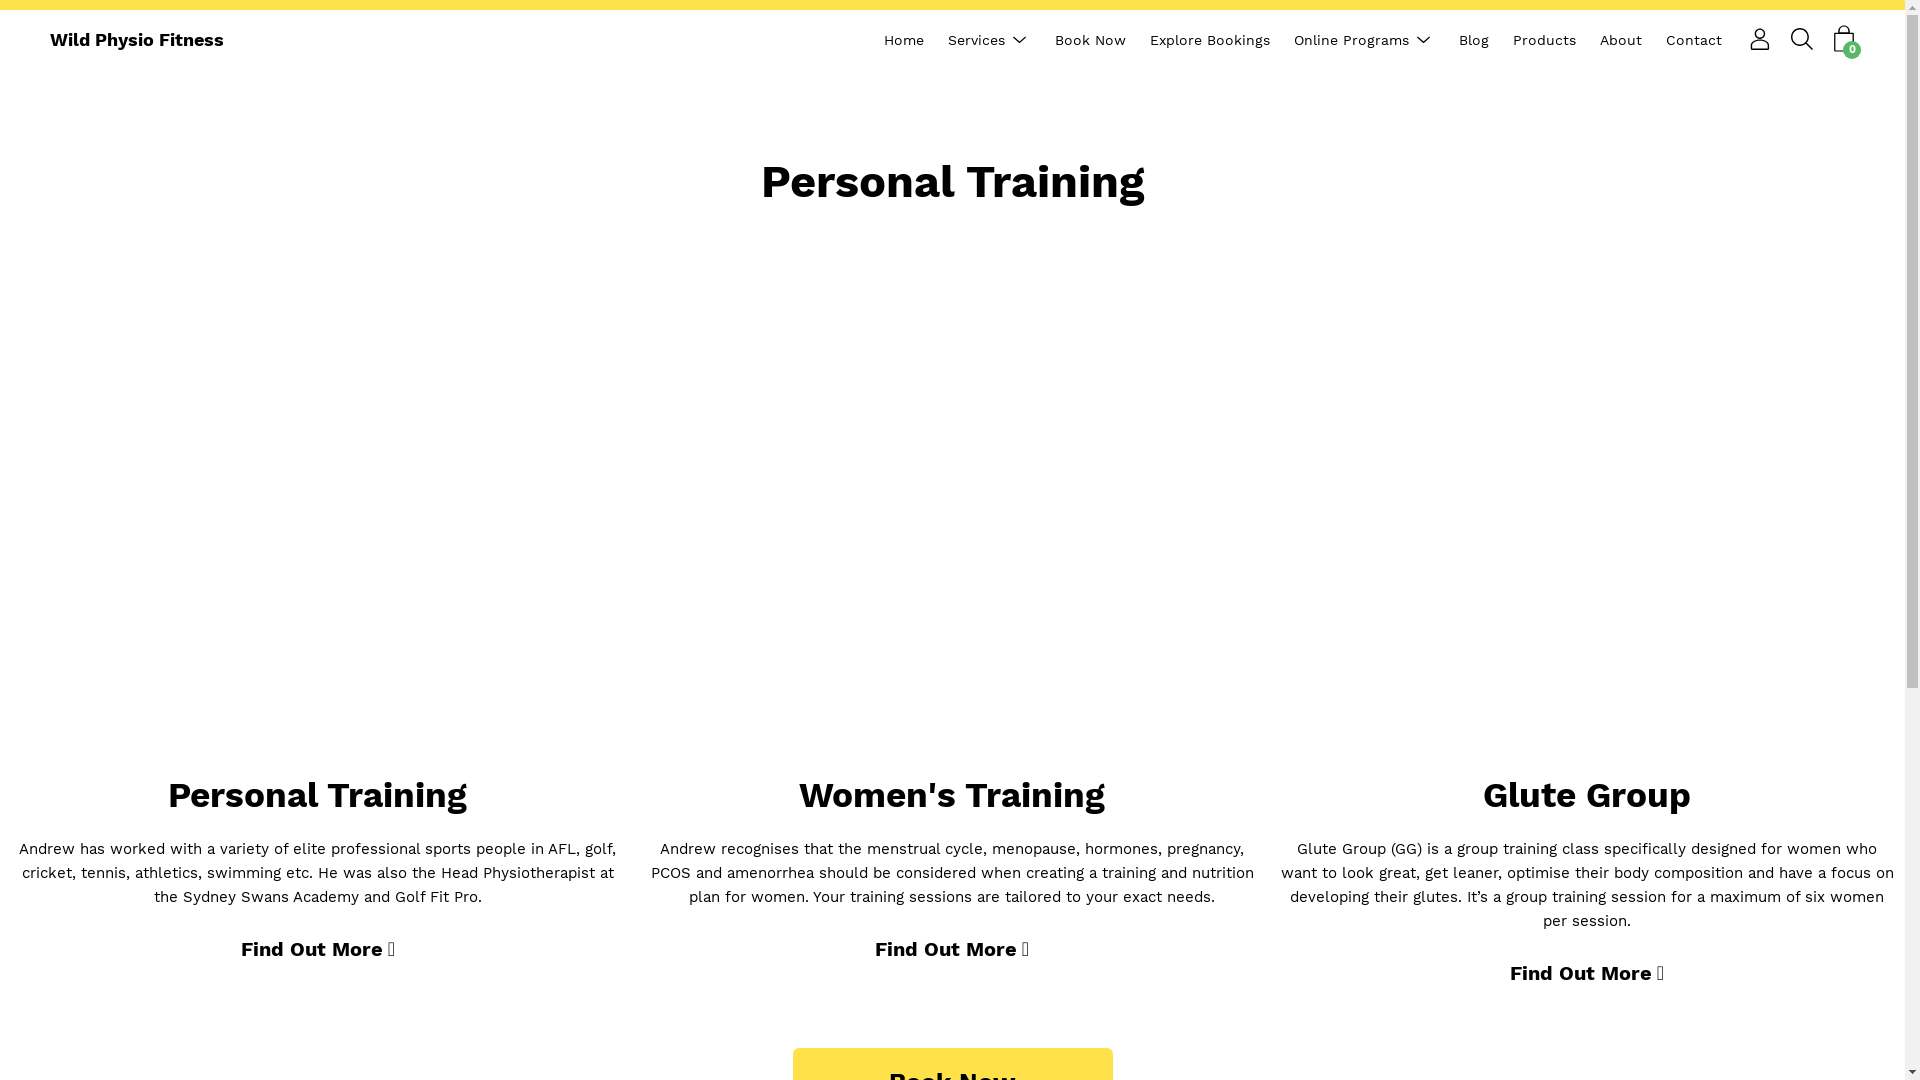  I want to click on Contact, so click(1694, 40).